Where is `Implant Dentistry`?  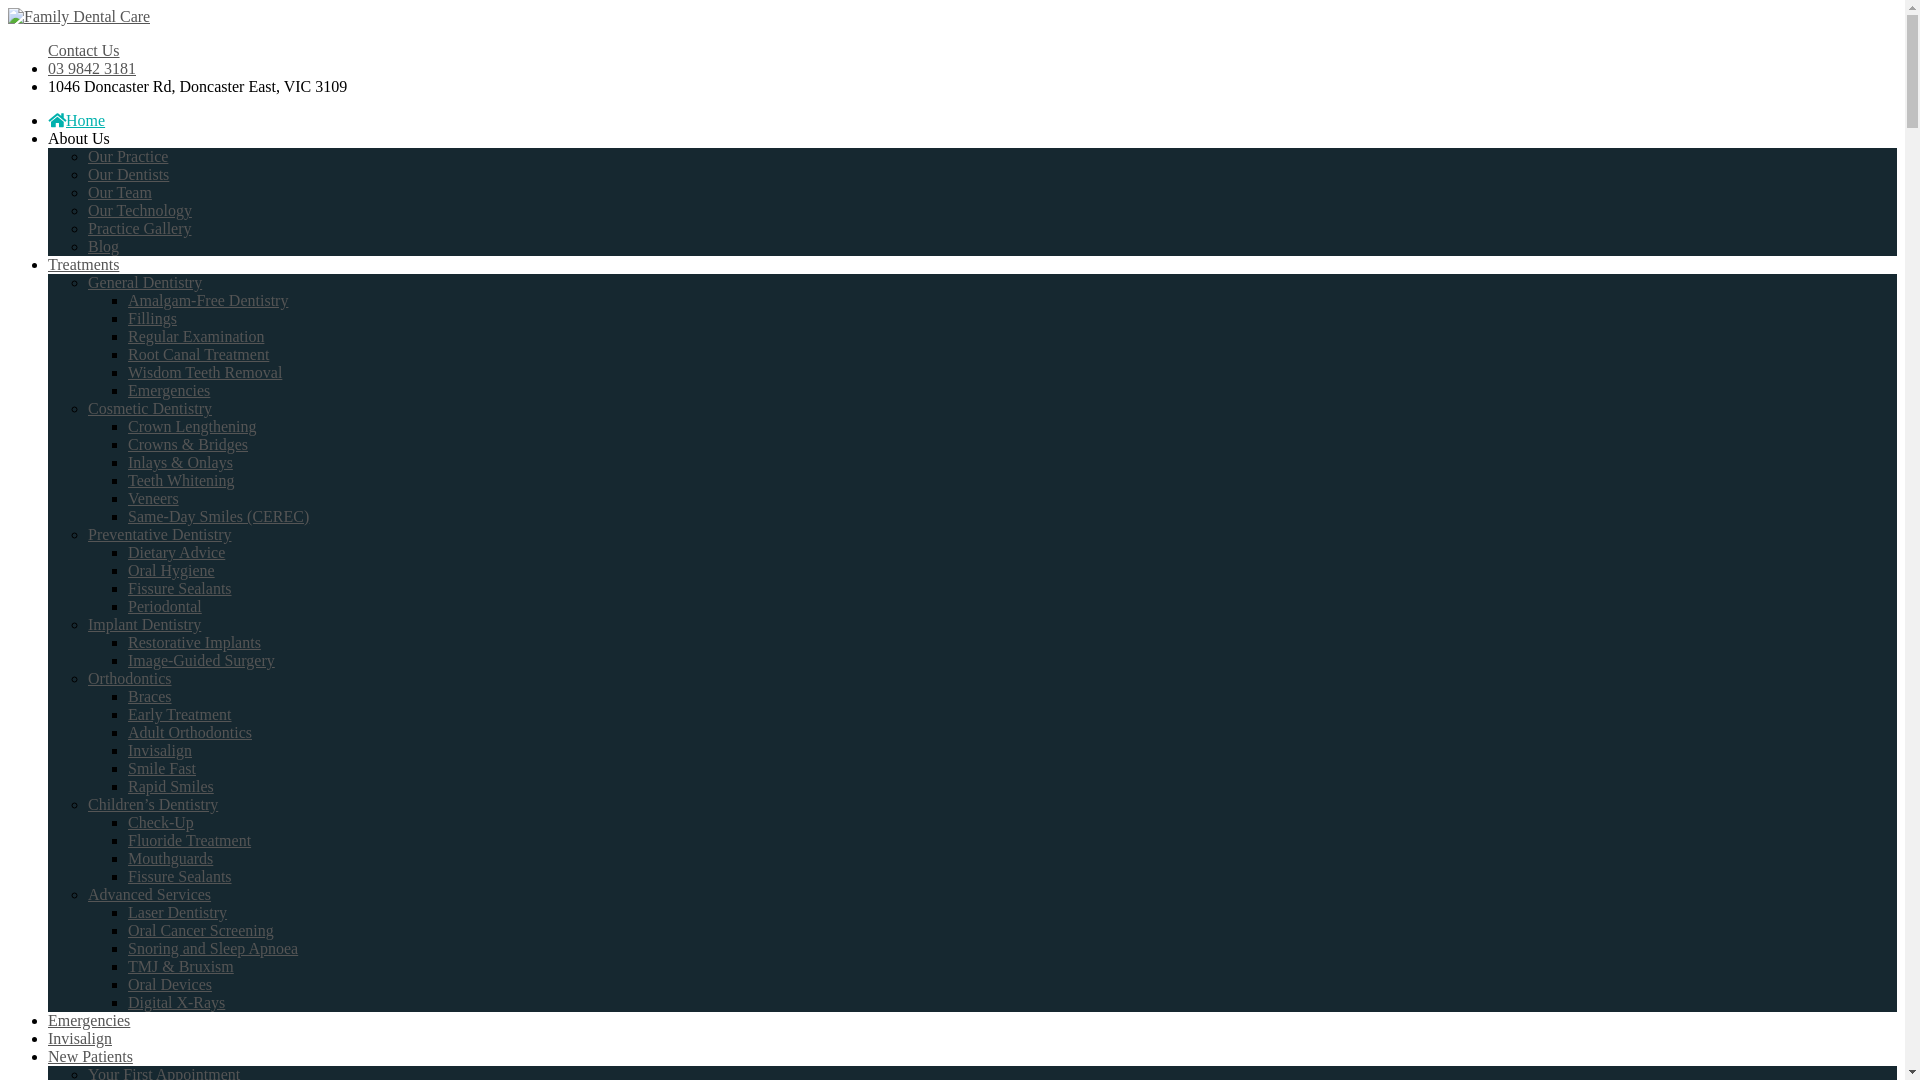
Implant Dentistry is located at coordinates (144, 624).